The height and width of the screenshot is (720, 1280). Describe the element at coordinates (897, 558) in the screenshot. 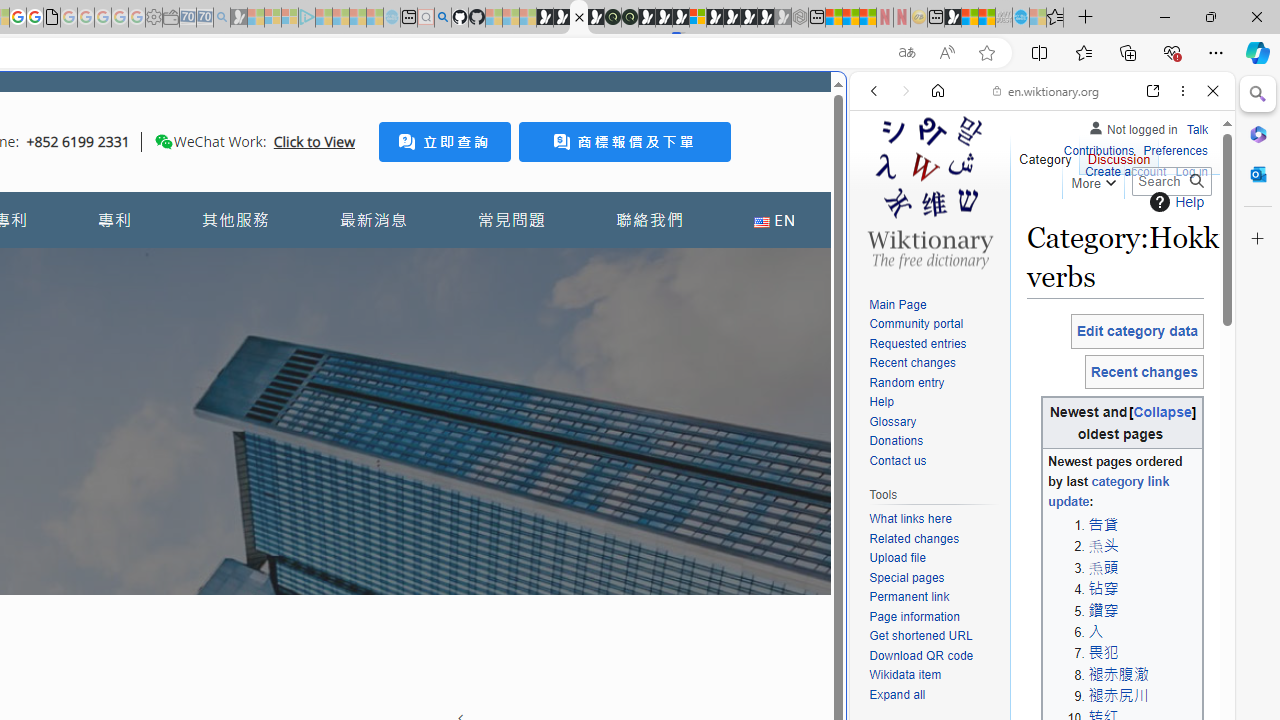

I see `Upload file` at that location.